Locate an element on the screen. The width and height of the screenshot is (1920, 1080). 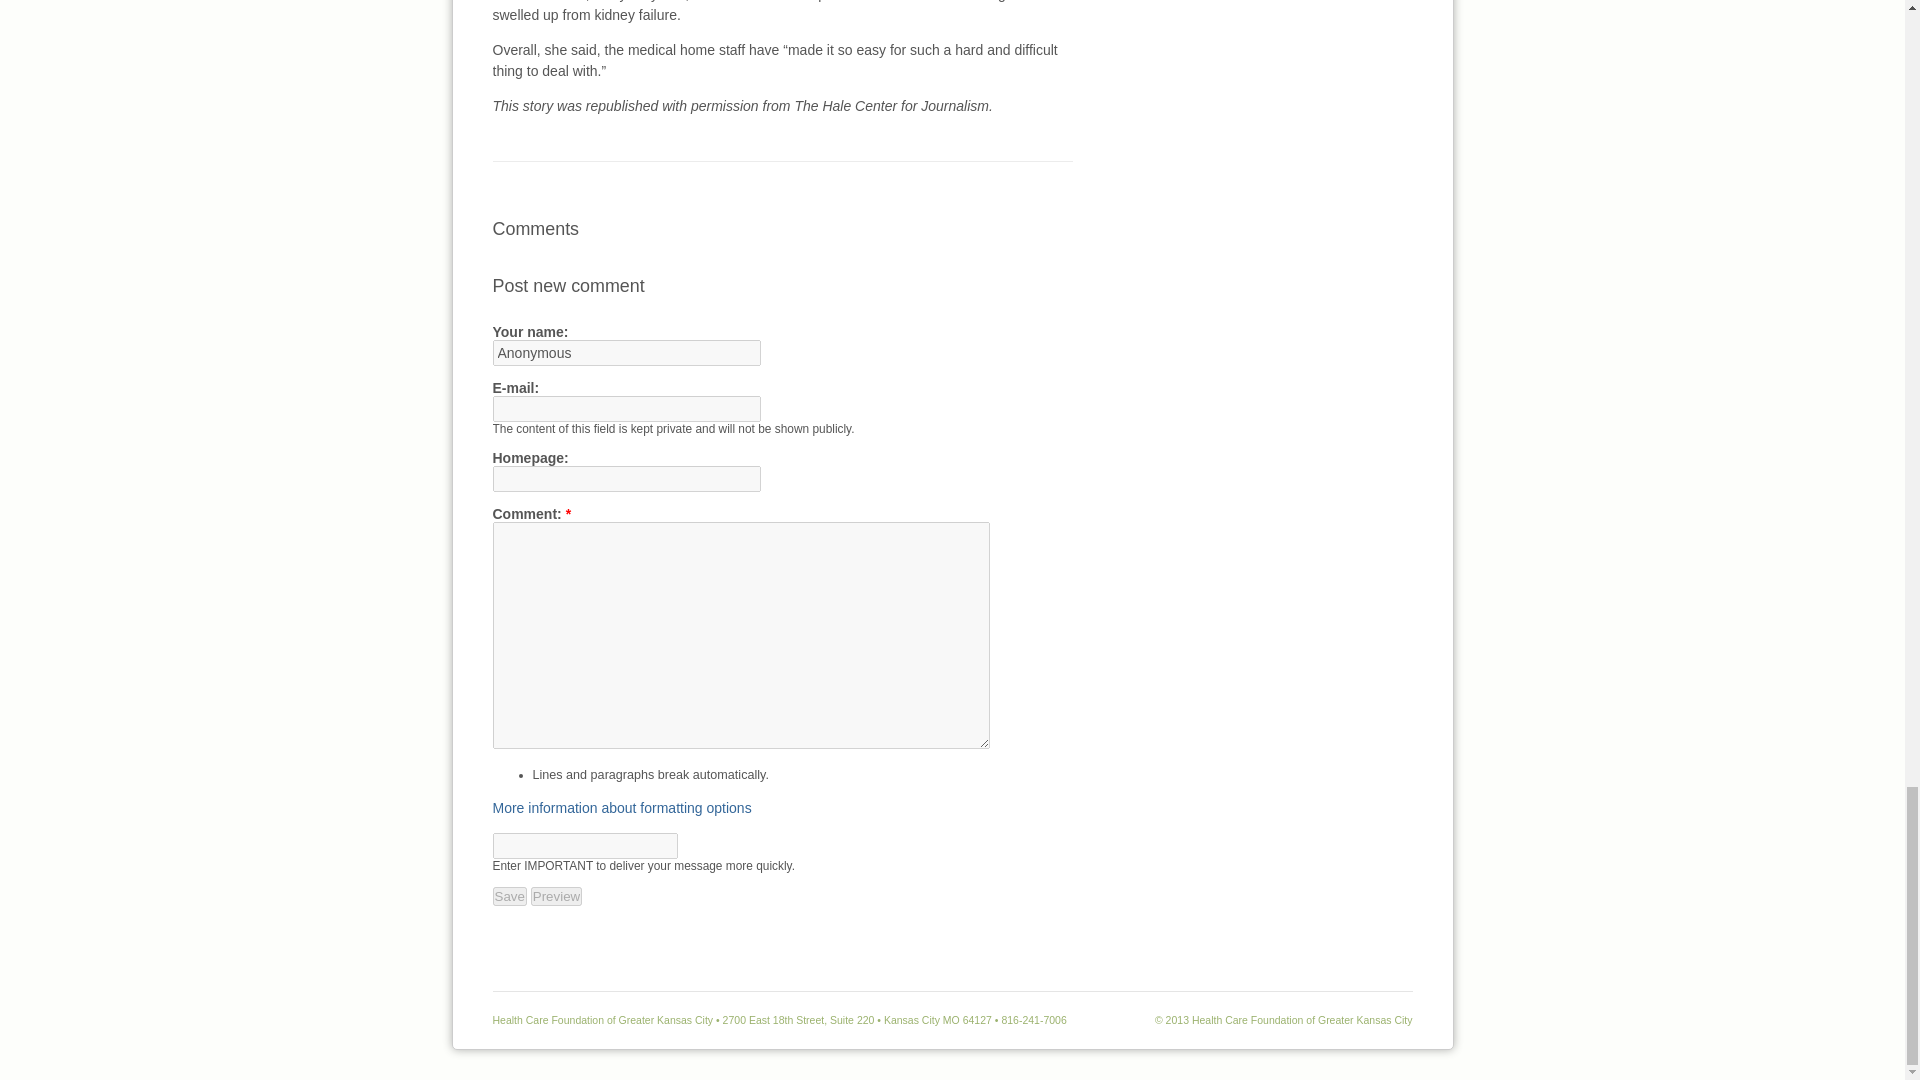
Anonymous is located at coordinates (626, 353).